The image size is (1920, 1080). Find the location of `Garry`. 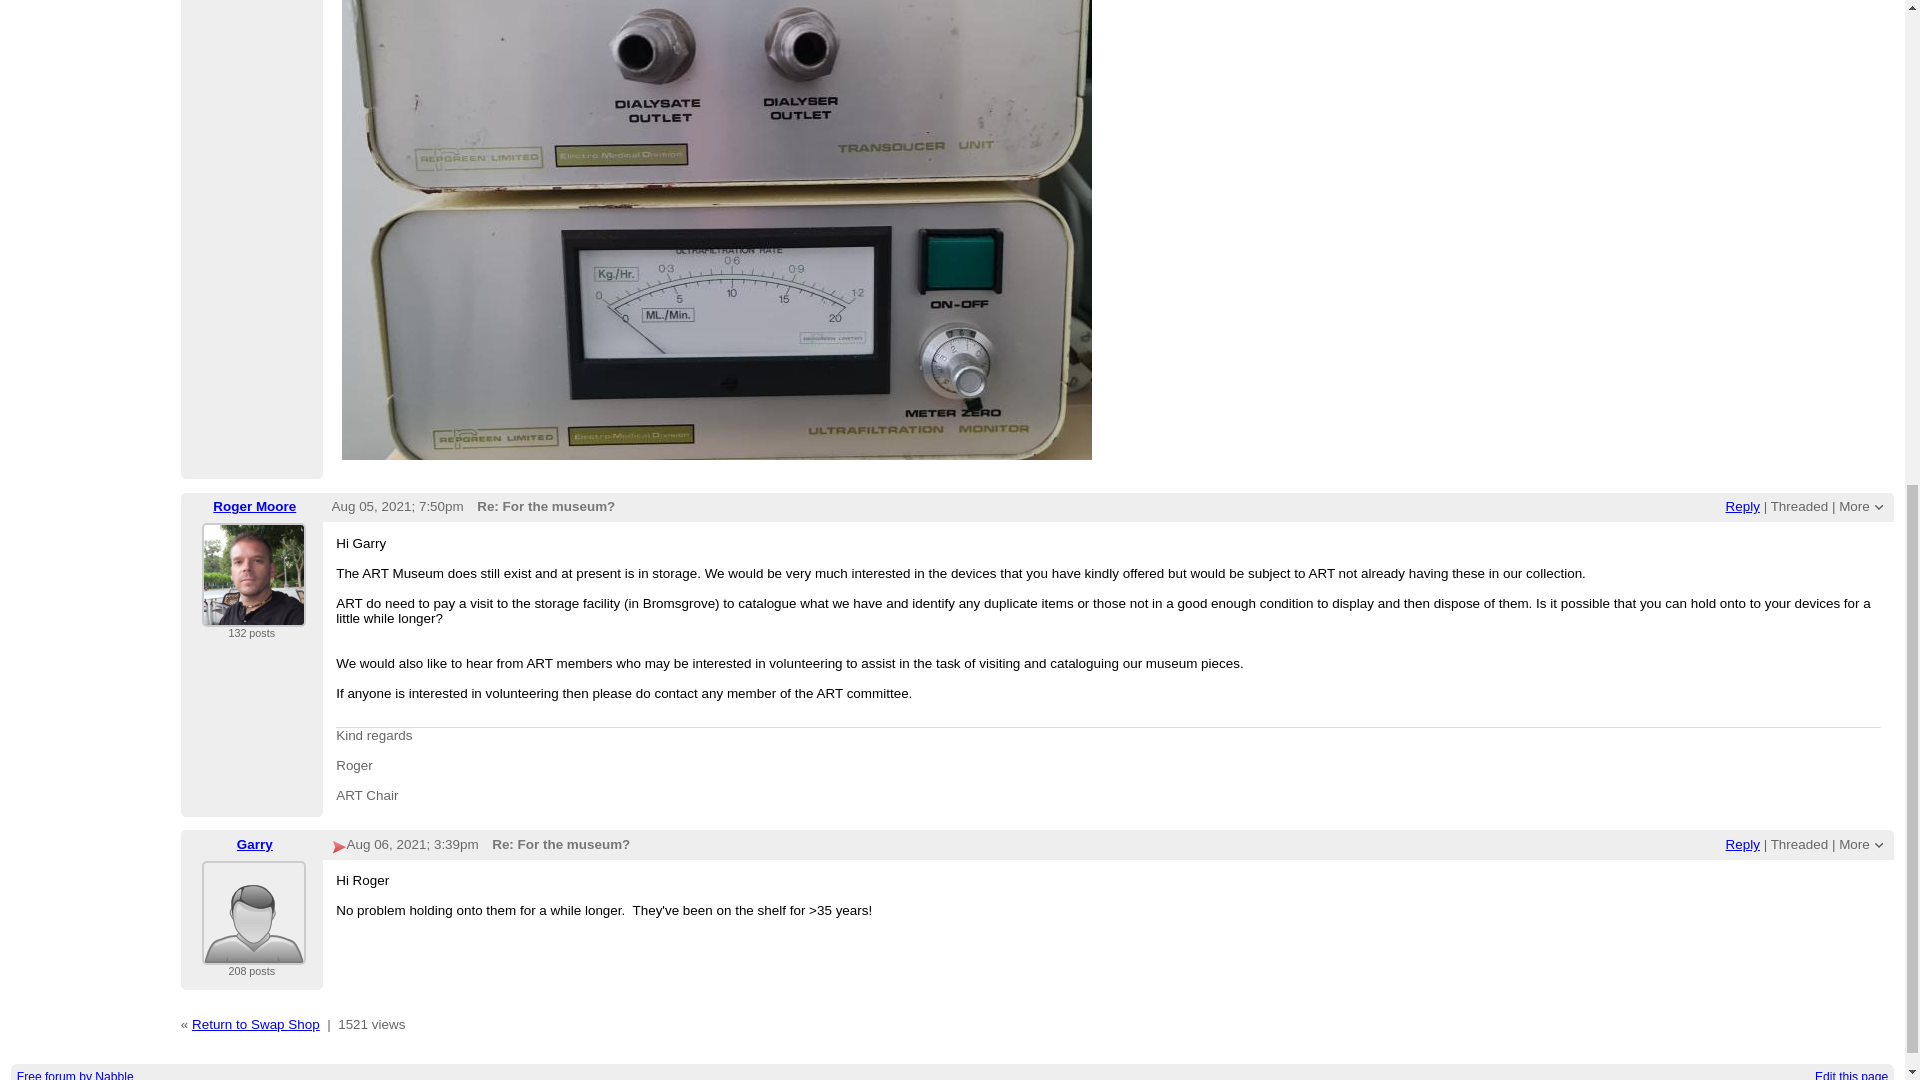

Garry is located at coordinates (253, 912).